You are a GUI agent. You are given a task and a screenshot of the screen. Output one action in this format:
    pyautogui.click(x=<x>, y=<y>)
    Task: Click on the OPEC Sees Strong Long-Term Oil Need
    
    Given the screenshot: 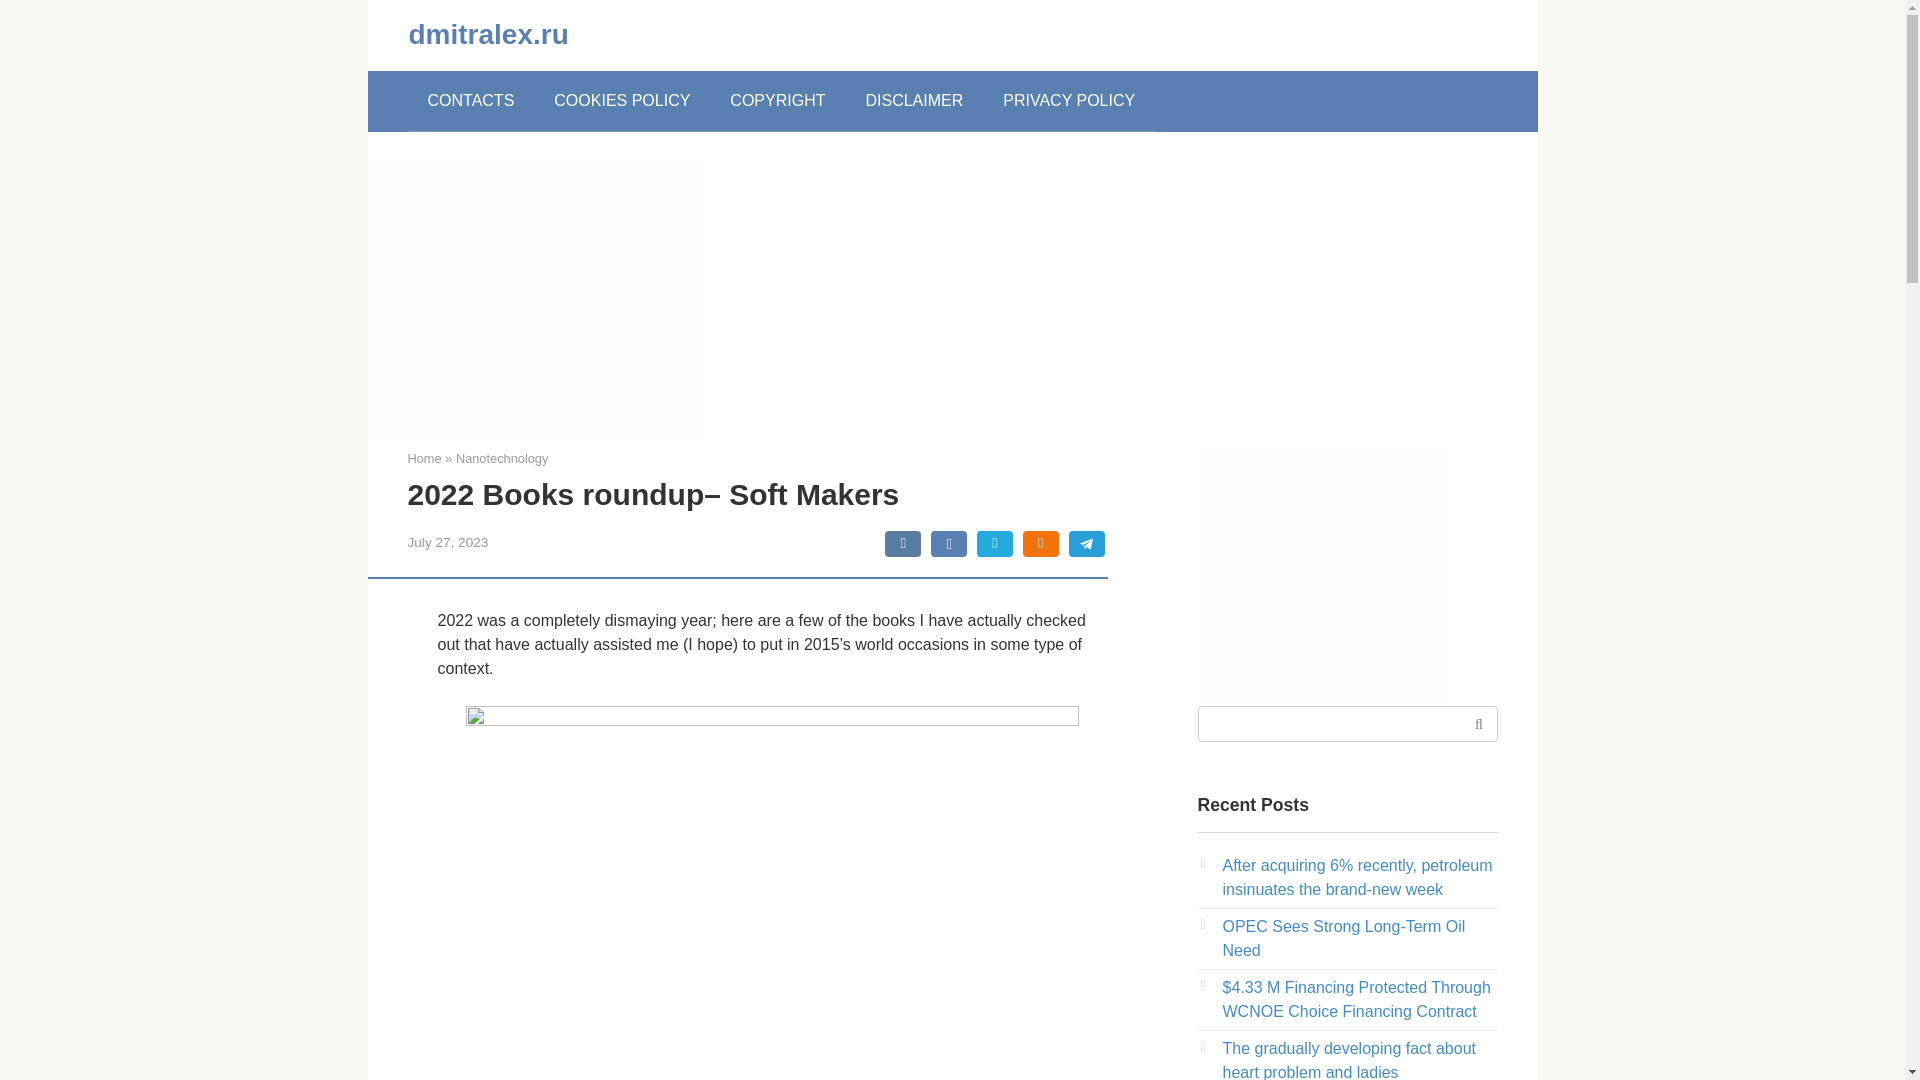 What is the action you would take?
    pyautogui.click(x=1342, y=938)
    